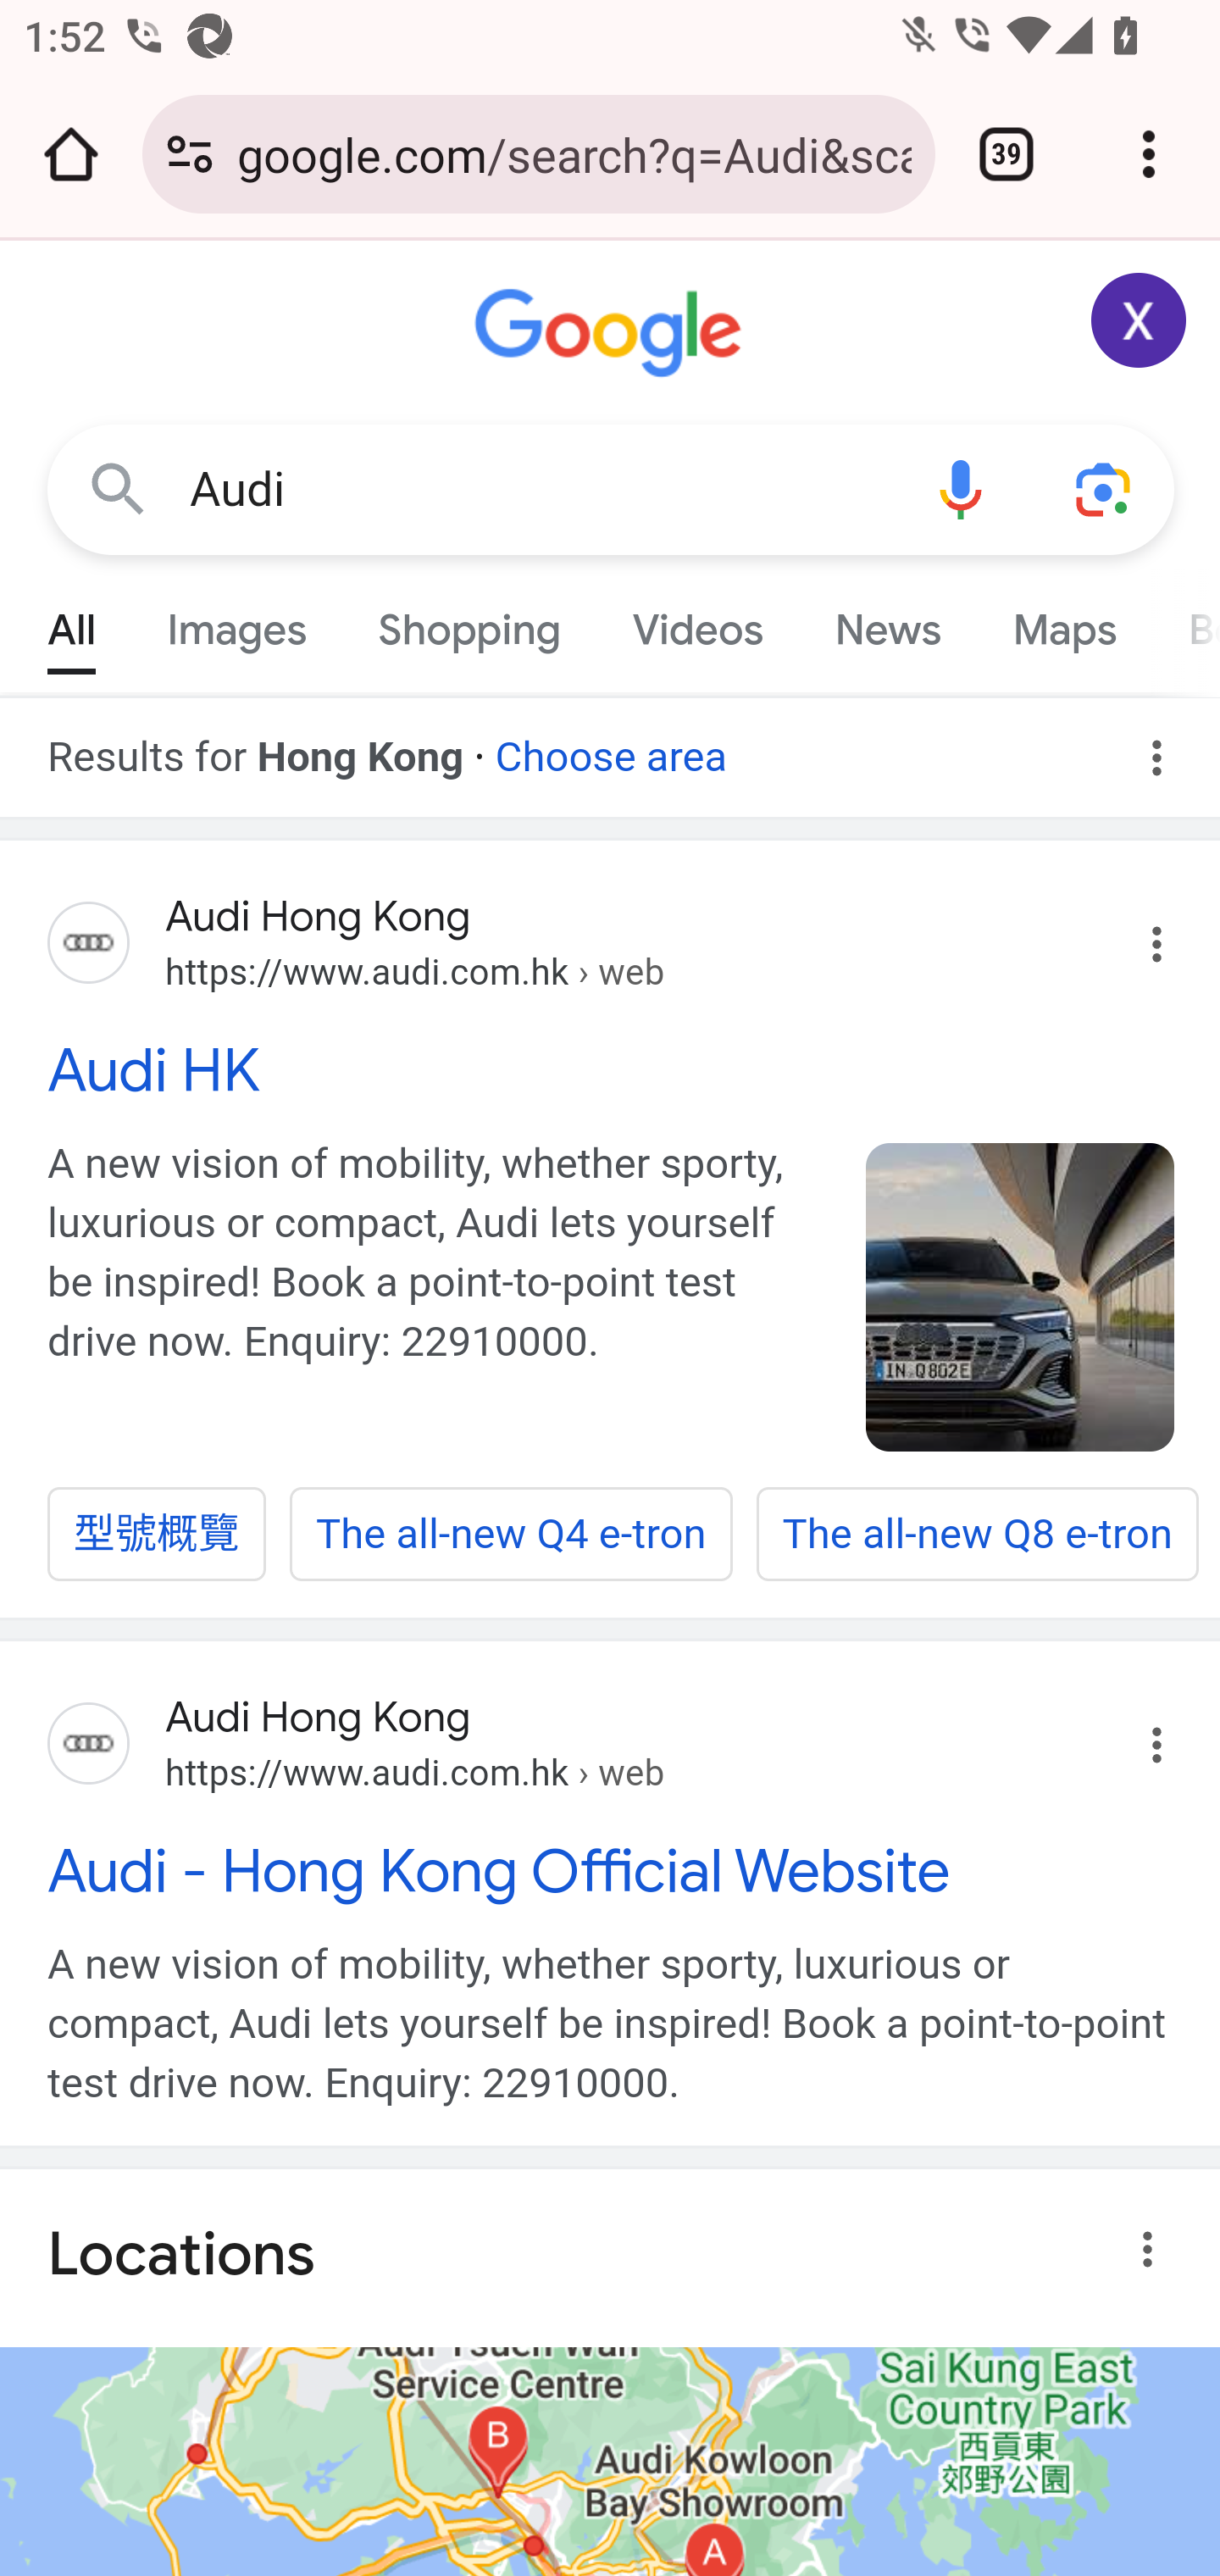 The height and width of the screenshot is (2576, 1220). Describe the element at coordinates (1006, 154) in the screenshot. I see `Switch or close tabs` at that location.